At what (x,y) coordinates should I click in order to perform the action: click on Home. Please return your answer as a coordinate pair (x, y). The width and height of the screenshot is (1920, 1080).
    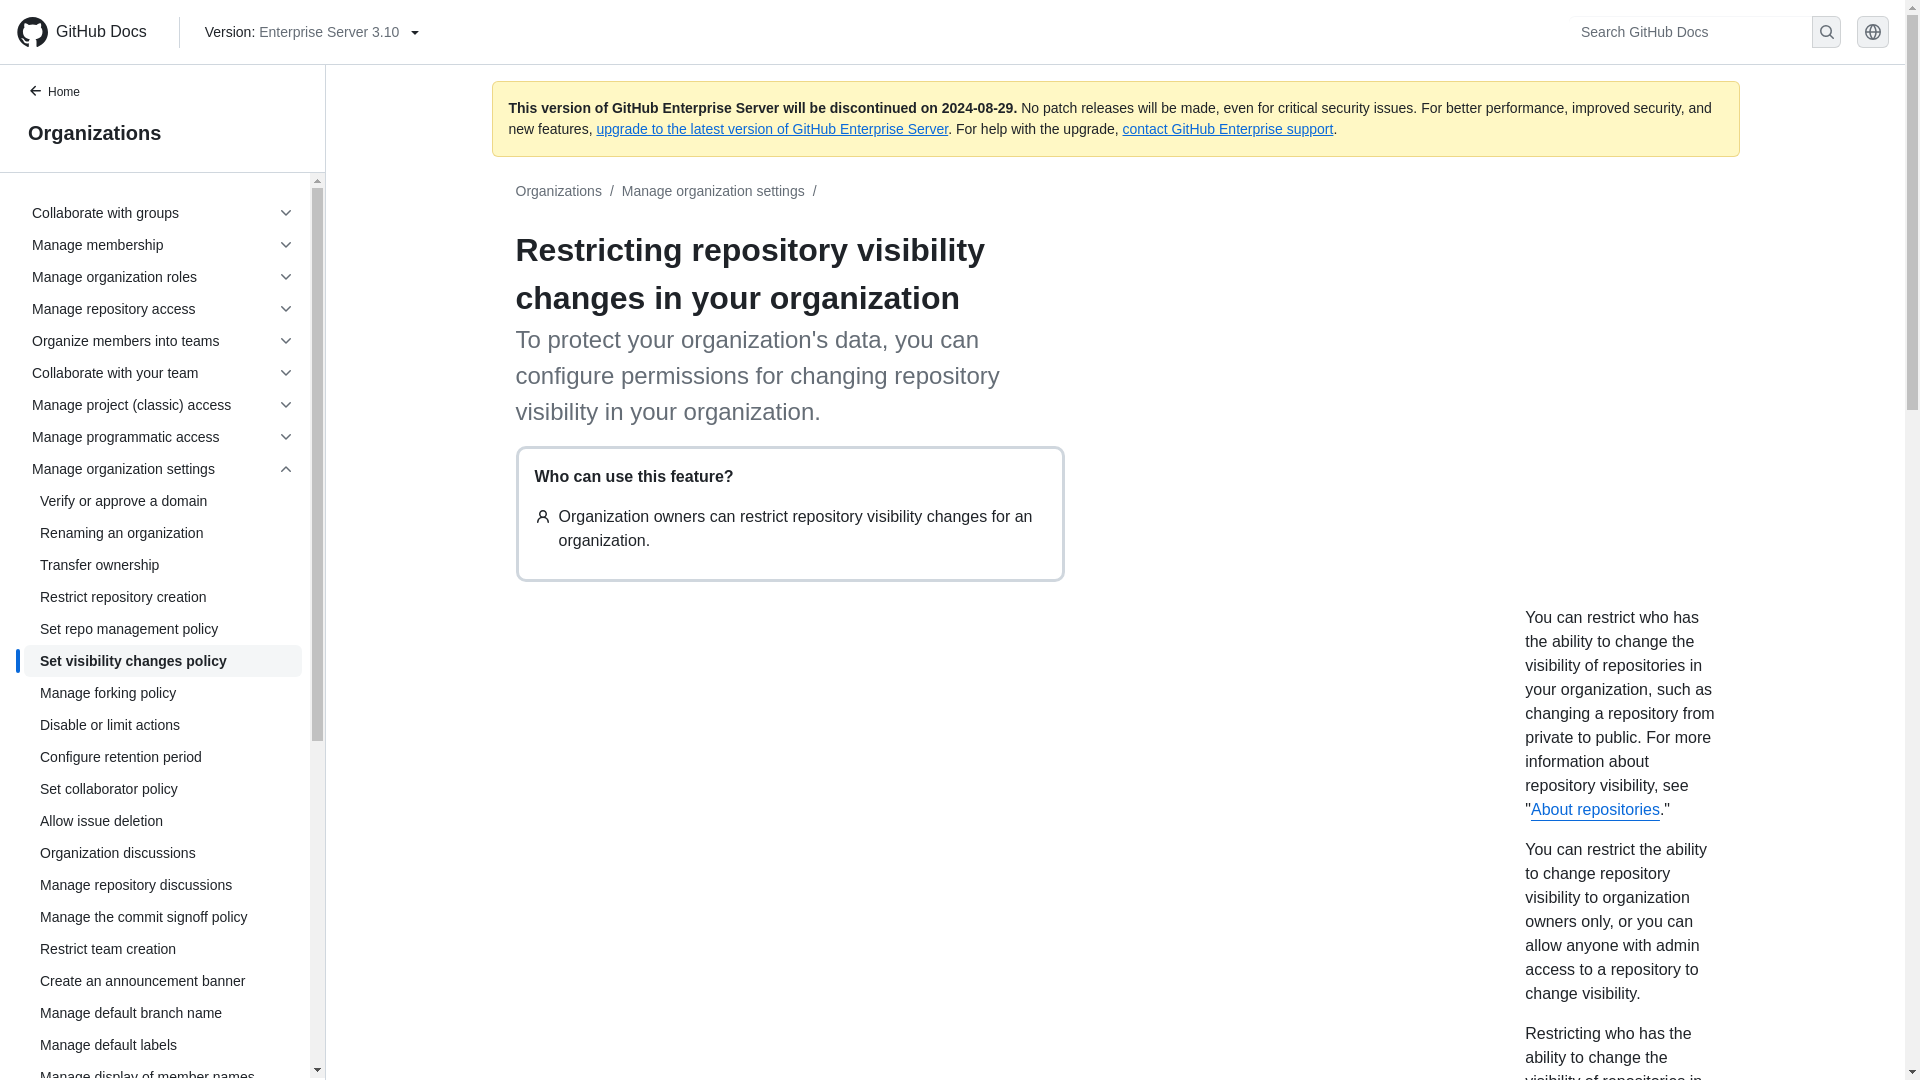
    Looking at the image, I should click on (65, 94).